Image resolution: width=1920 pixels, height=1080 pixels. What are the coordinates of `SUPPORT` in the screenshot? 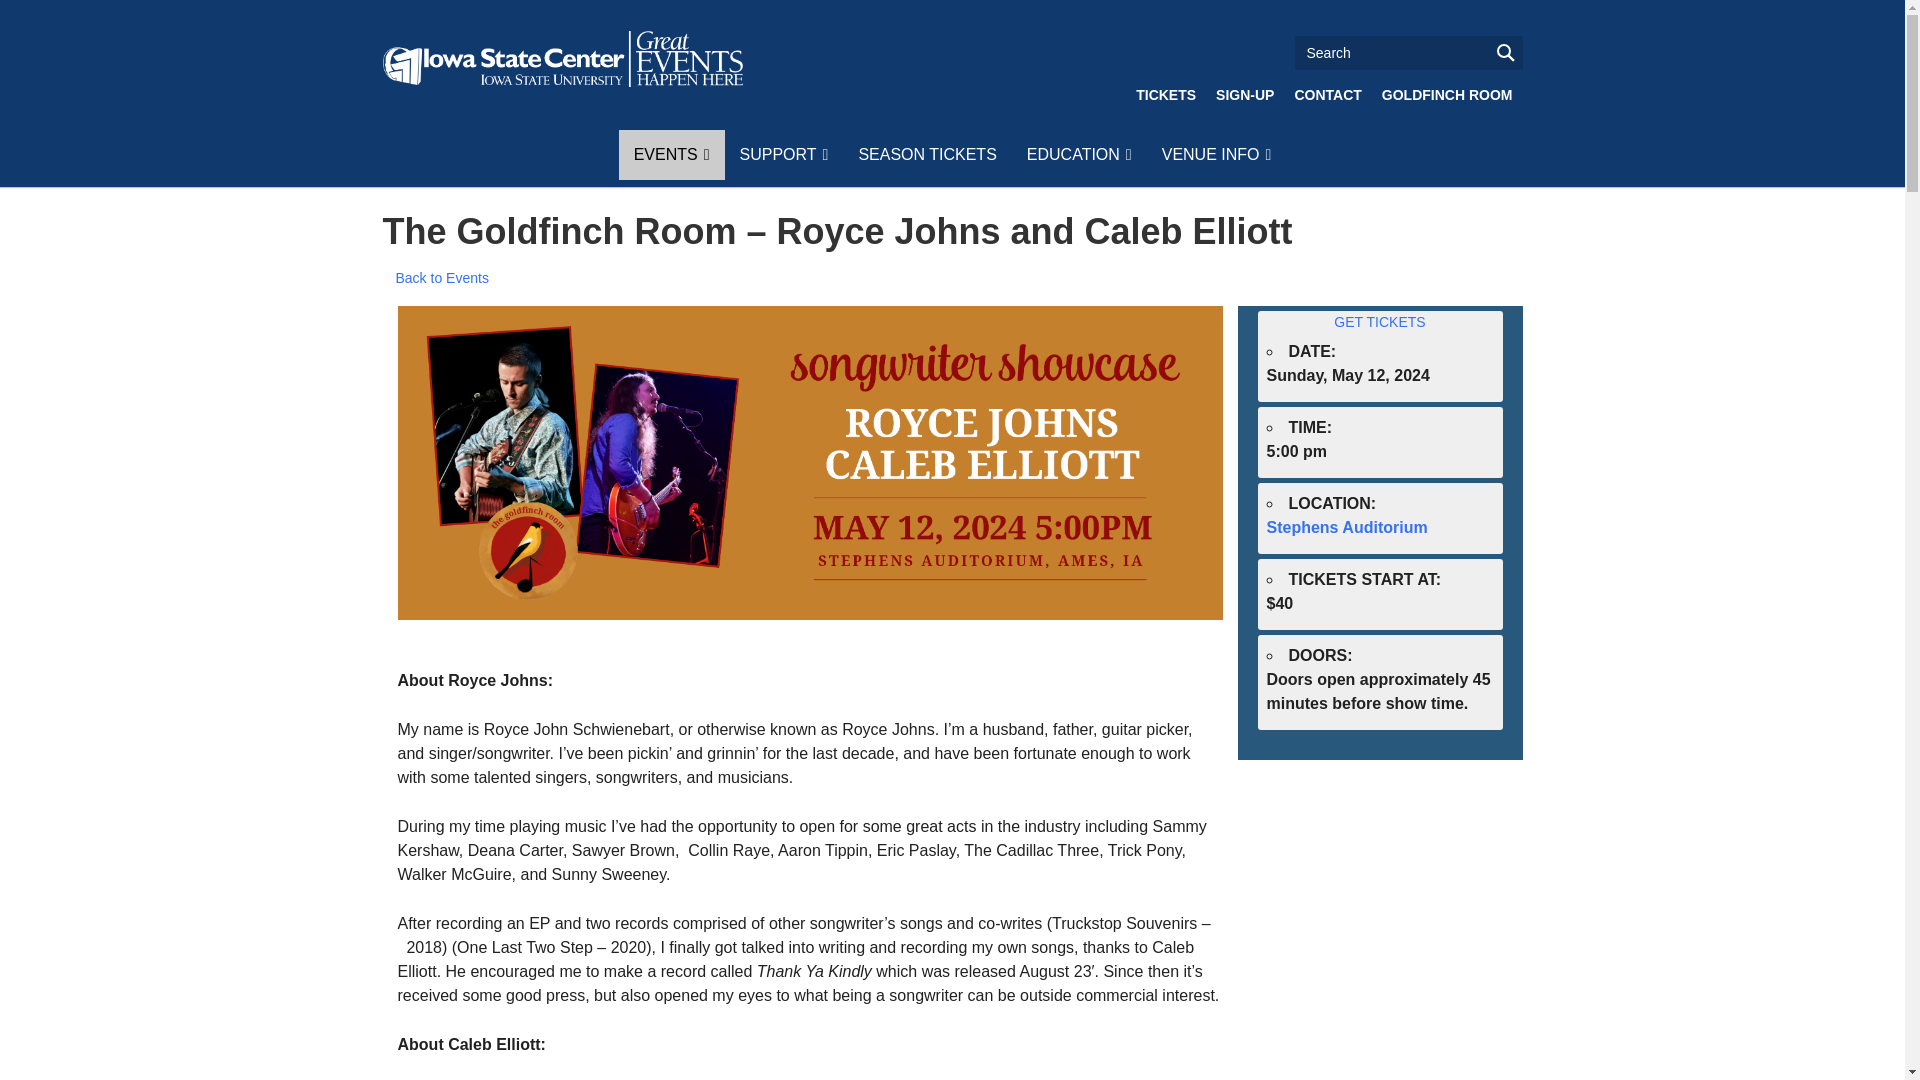 It's located at (782, 154).